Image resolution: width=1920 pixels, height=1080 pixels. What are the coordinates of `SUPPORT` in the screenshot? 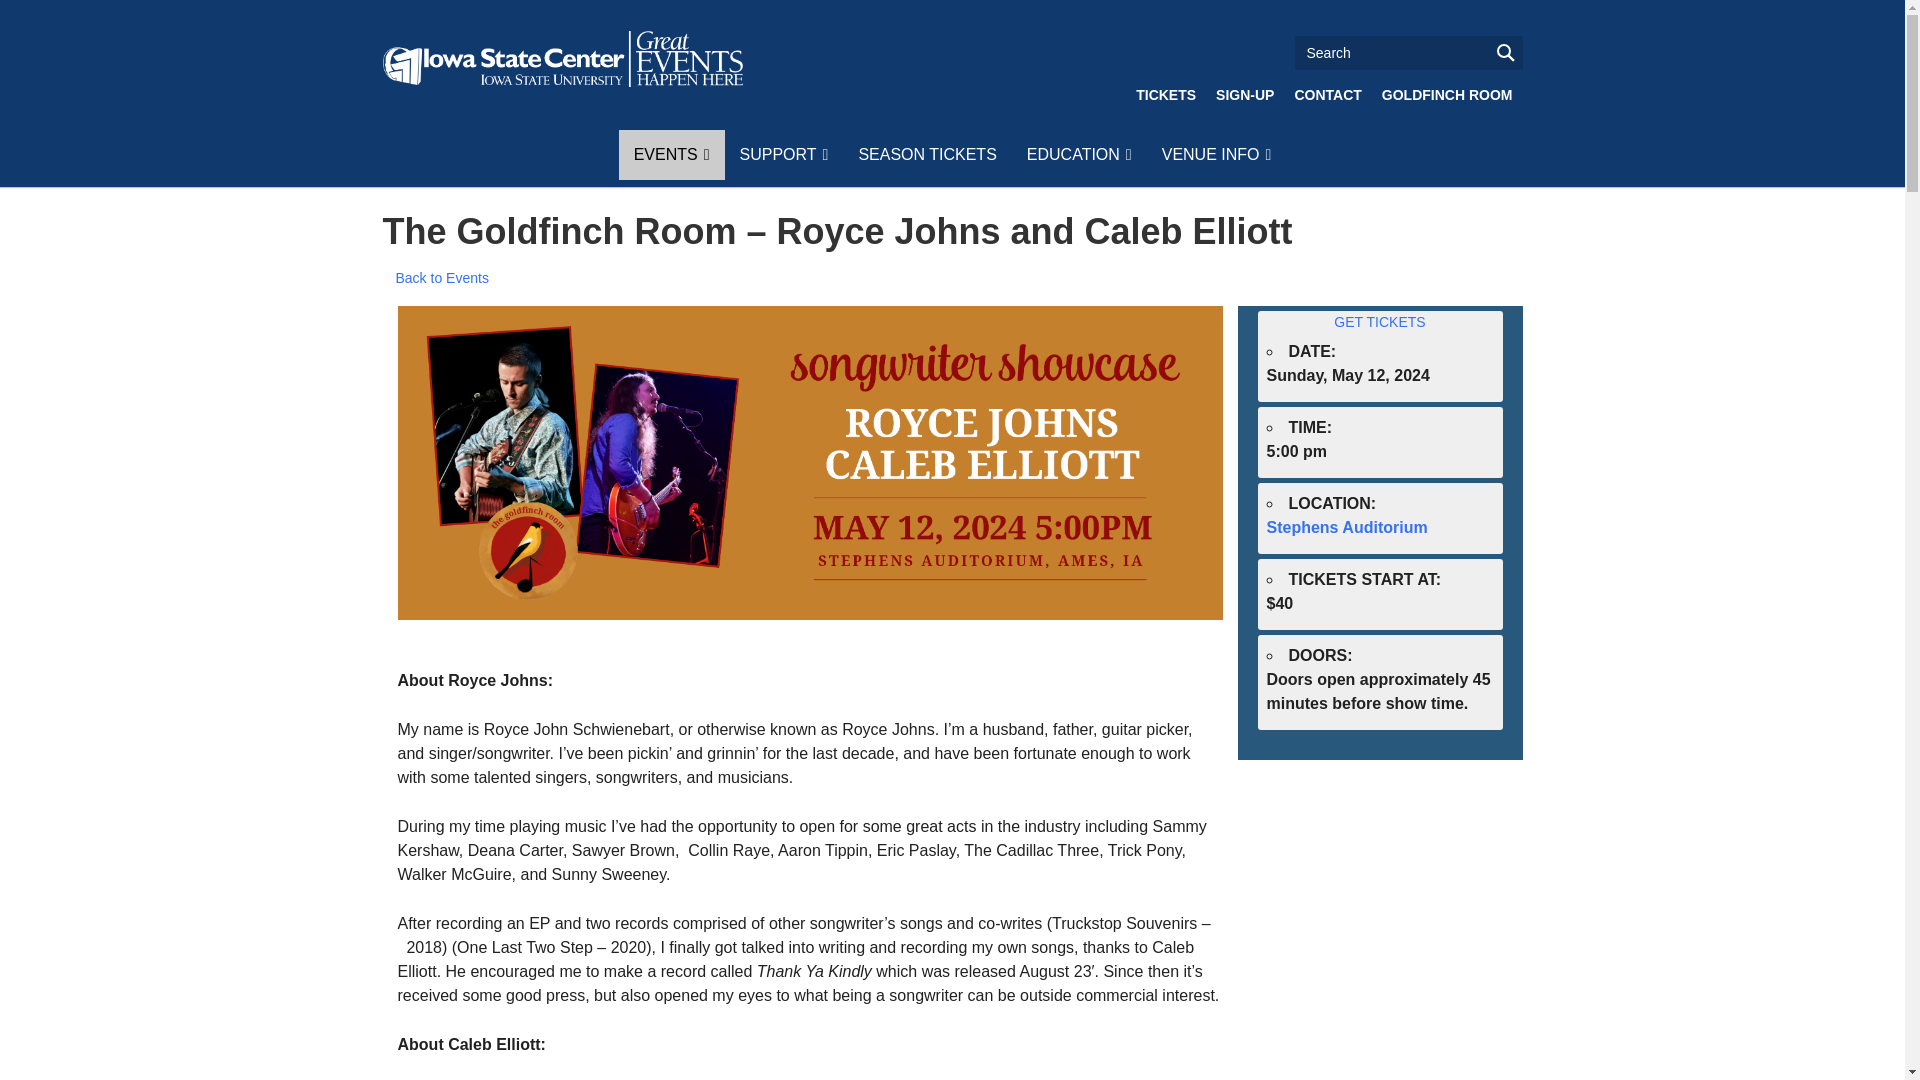 It's located at (782, 154).